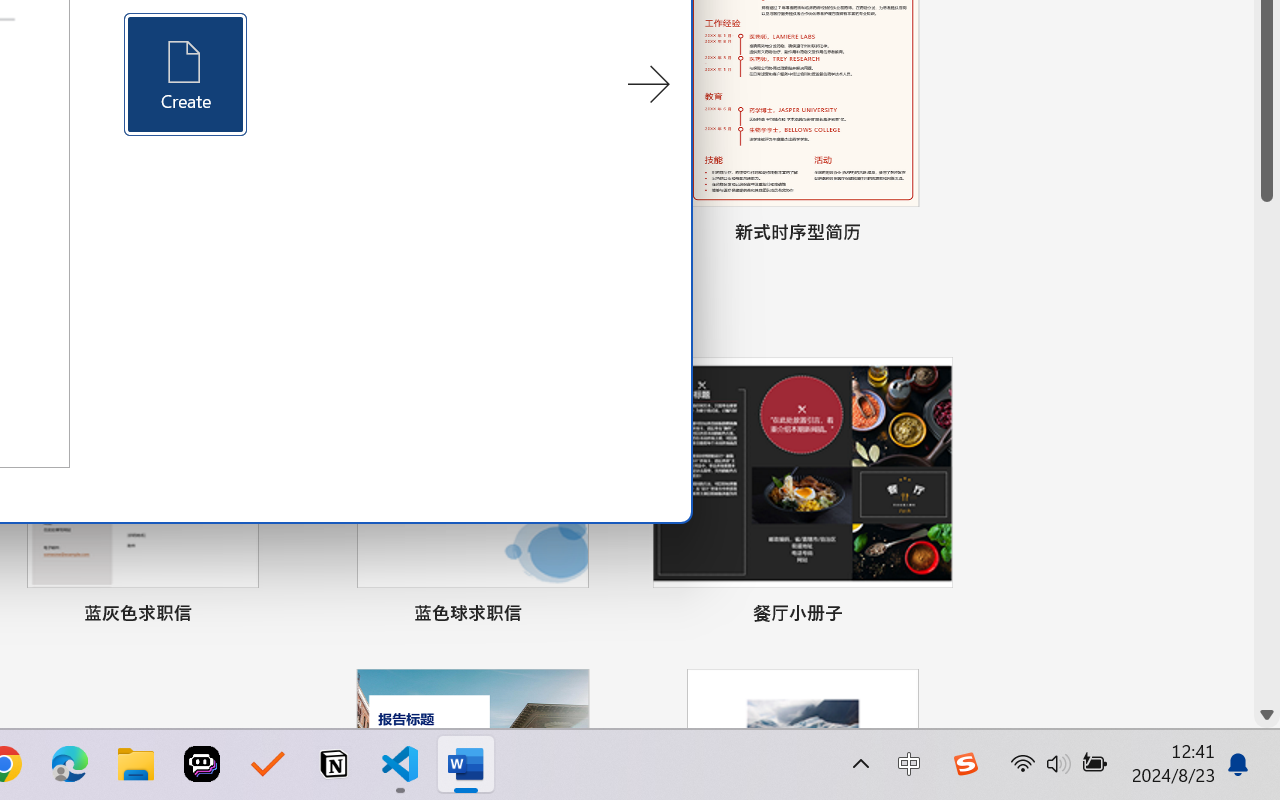 This screenshot has height=800, width=1280. I want to click on Create, so click(186, 74).